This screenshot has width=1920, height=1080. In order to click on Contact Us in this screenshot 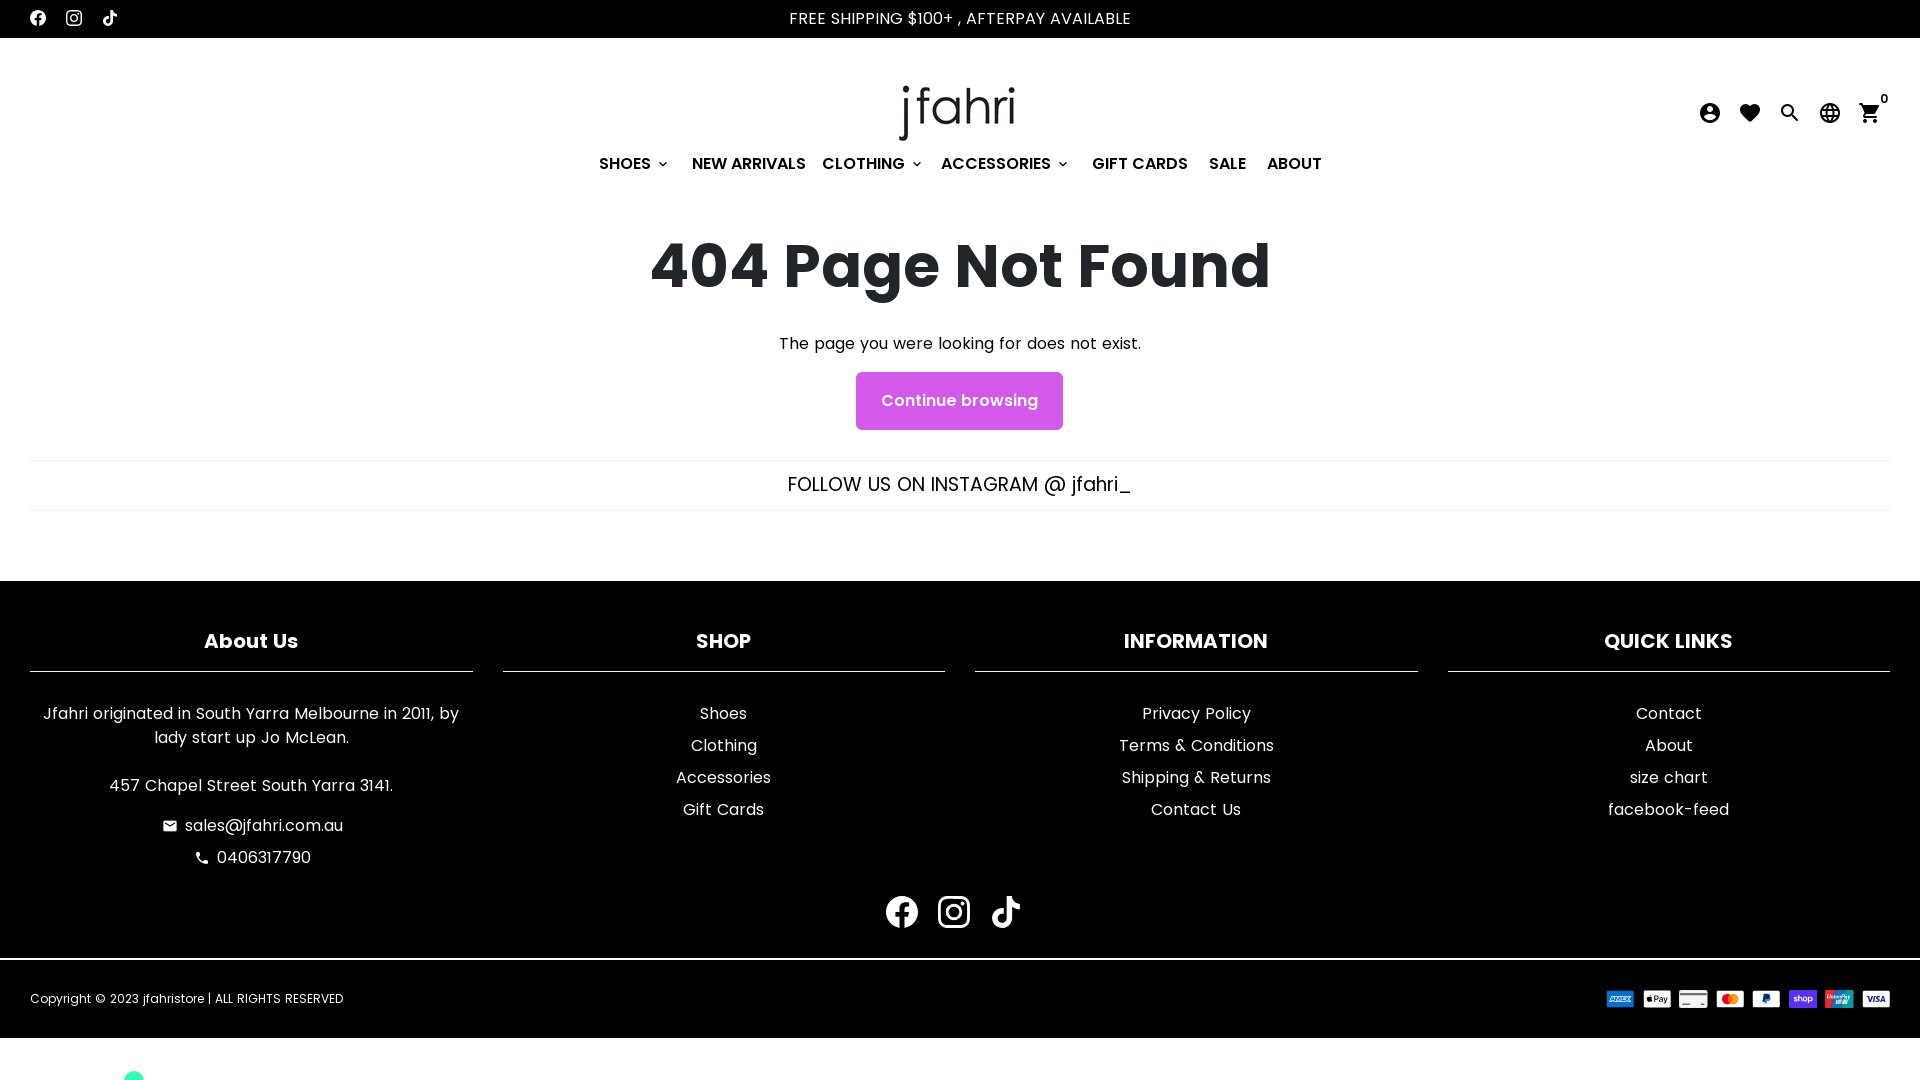, I will do `click(1196, 810)`.